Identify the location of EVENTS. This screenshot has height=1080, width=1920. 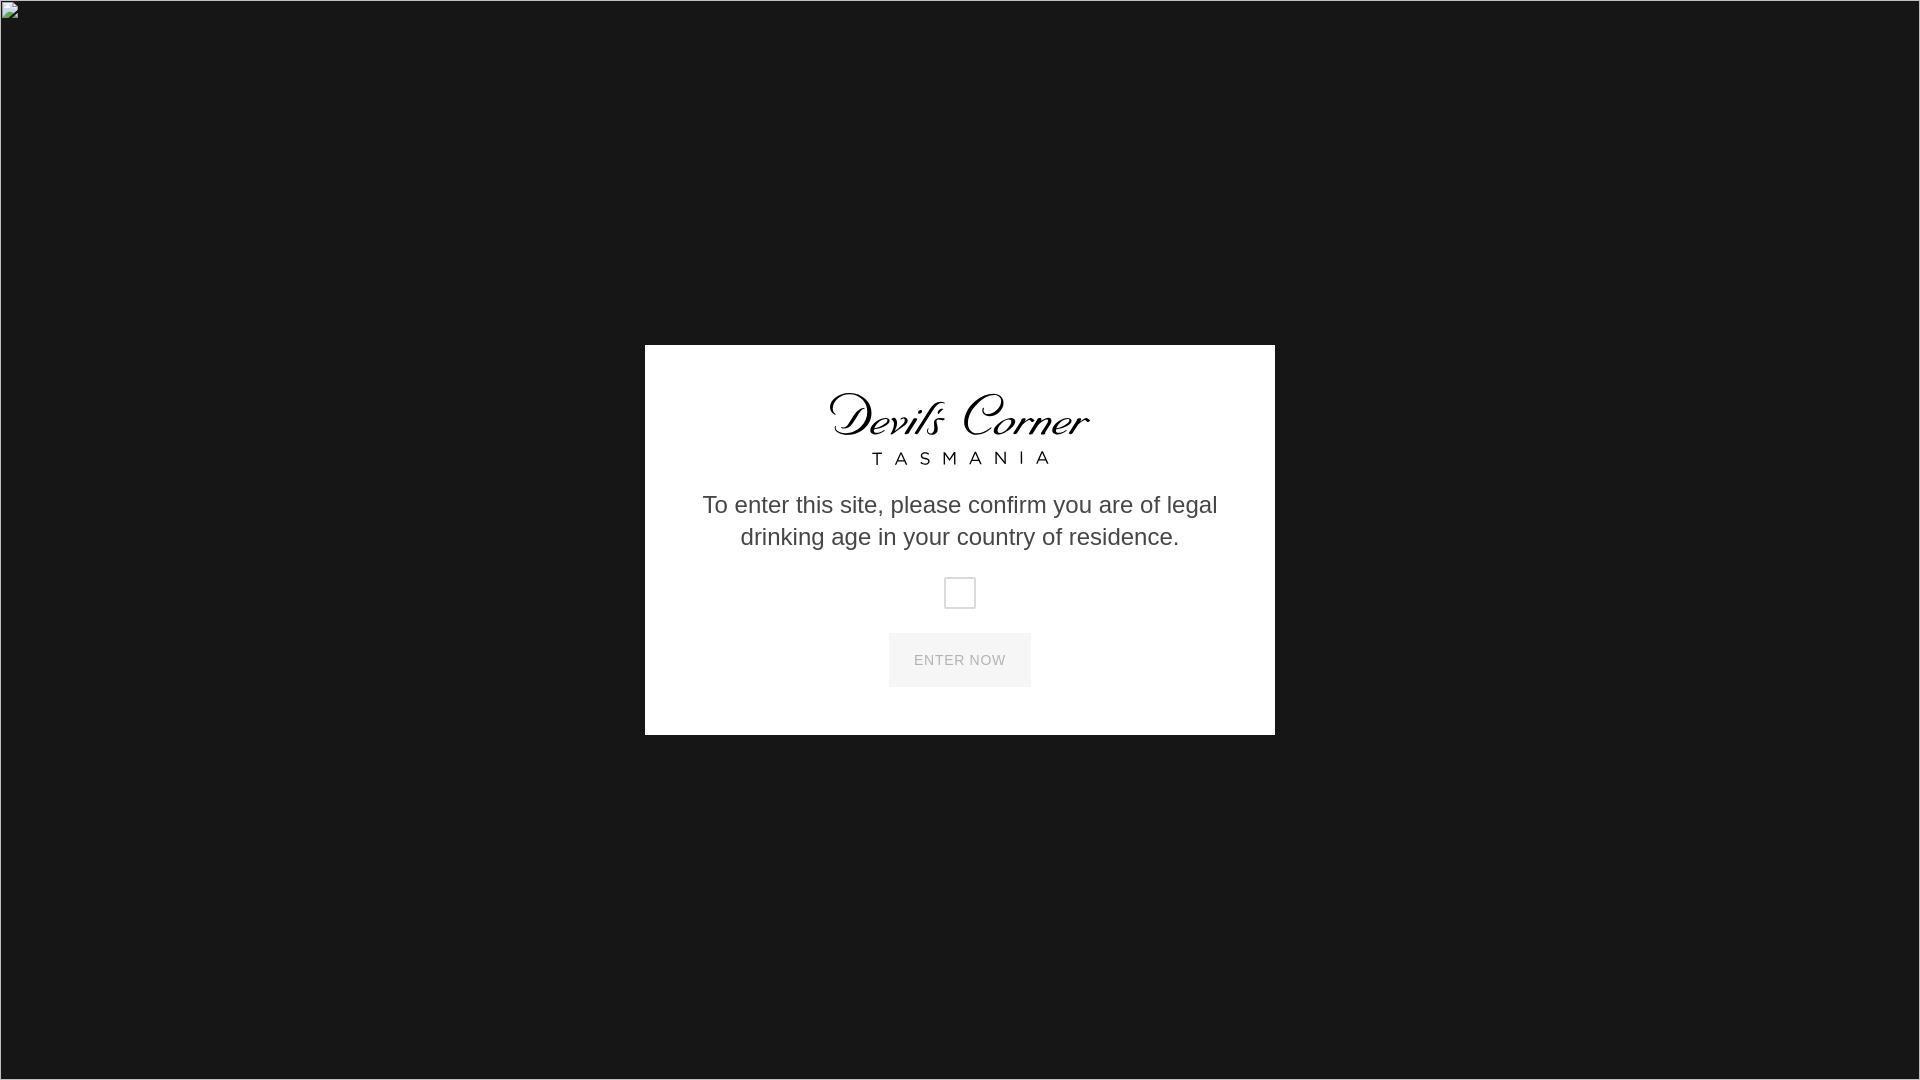
(1032, 174).